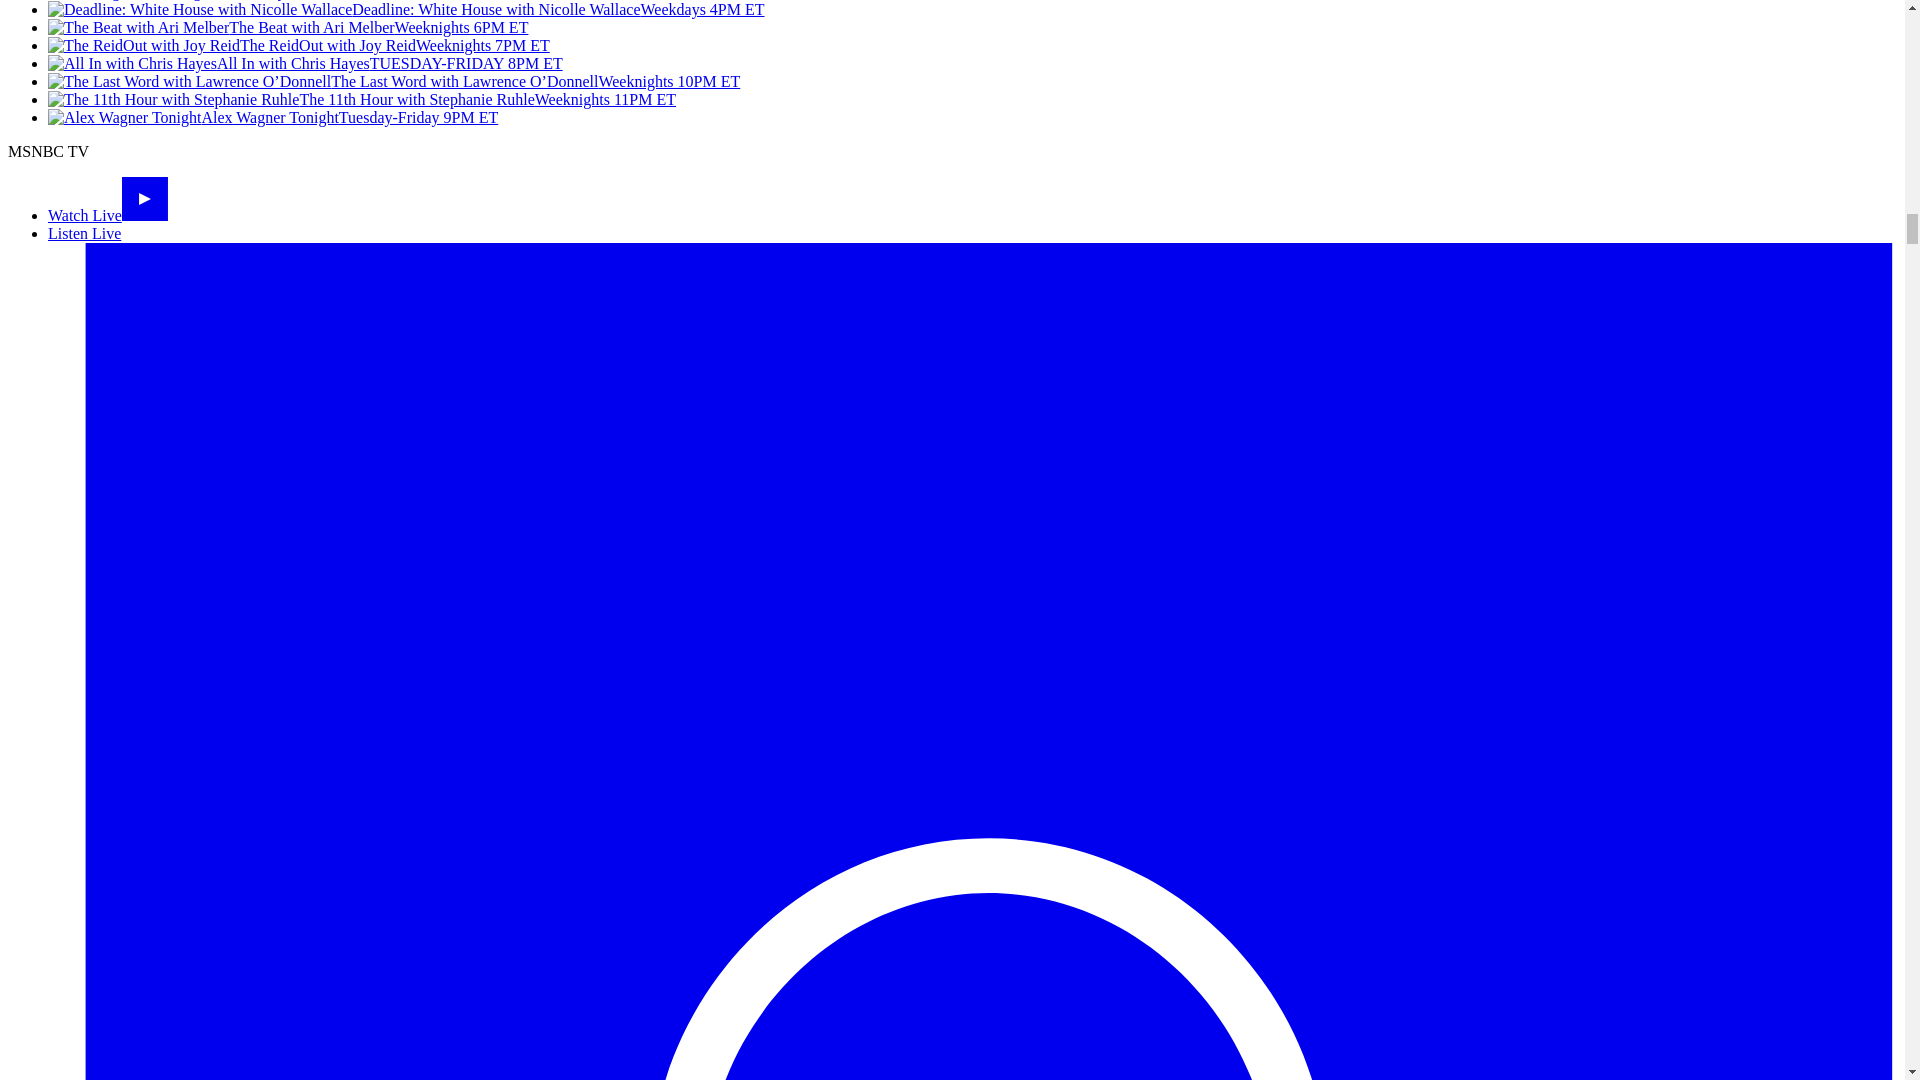 This screenshot has height=1080, width=1920. Describe the element at coordinates (272, 118) in the screenshot. I see `Alex Wagner TonightTuesday-Friday 9PM ET` at that location.